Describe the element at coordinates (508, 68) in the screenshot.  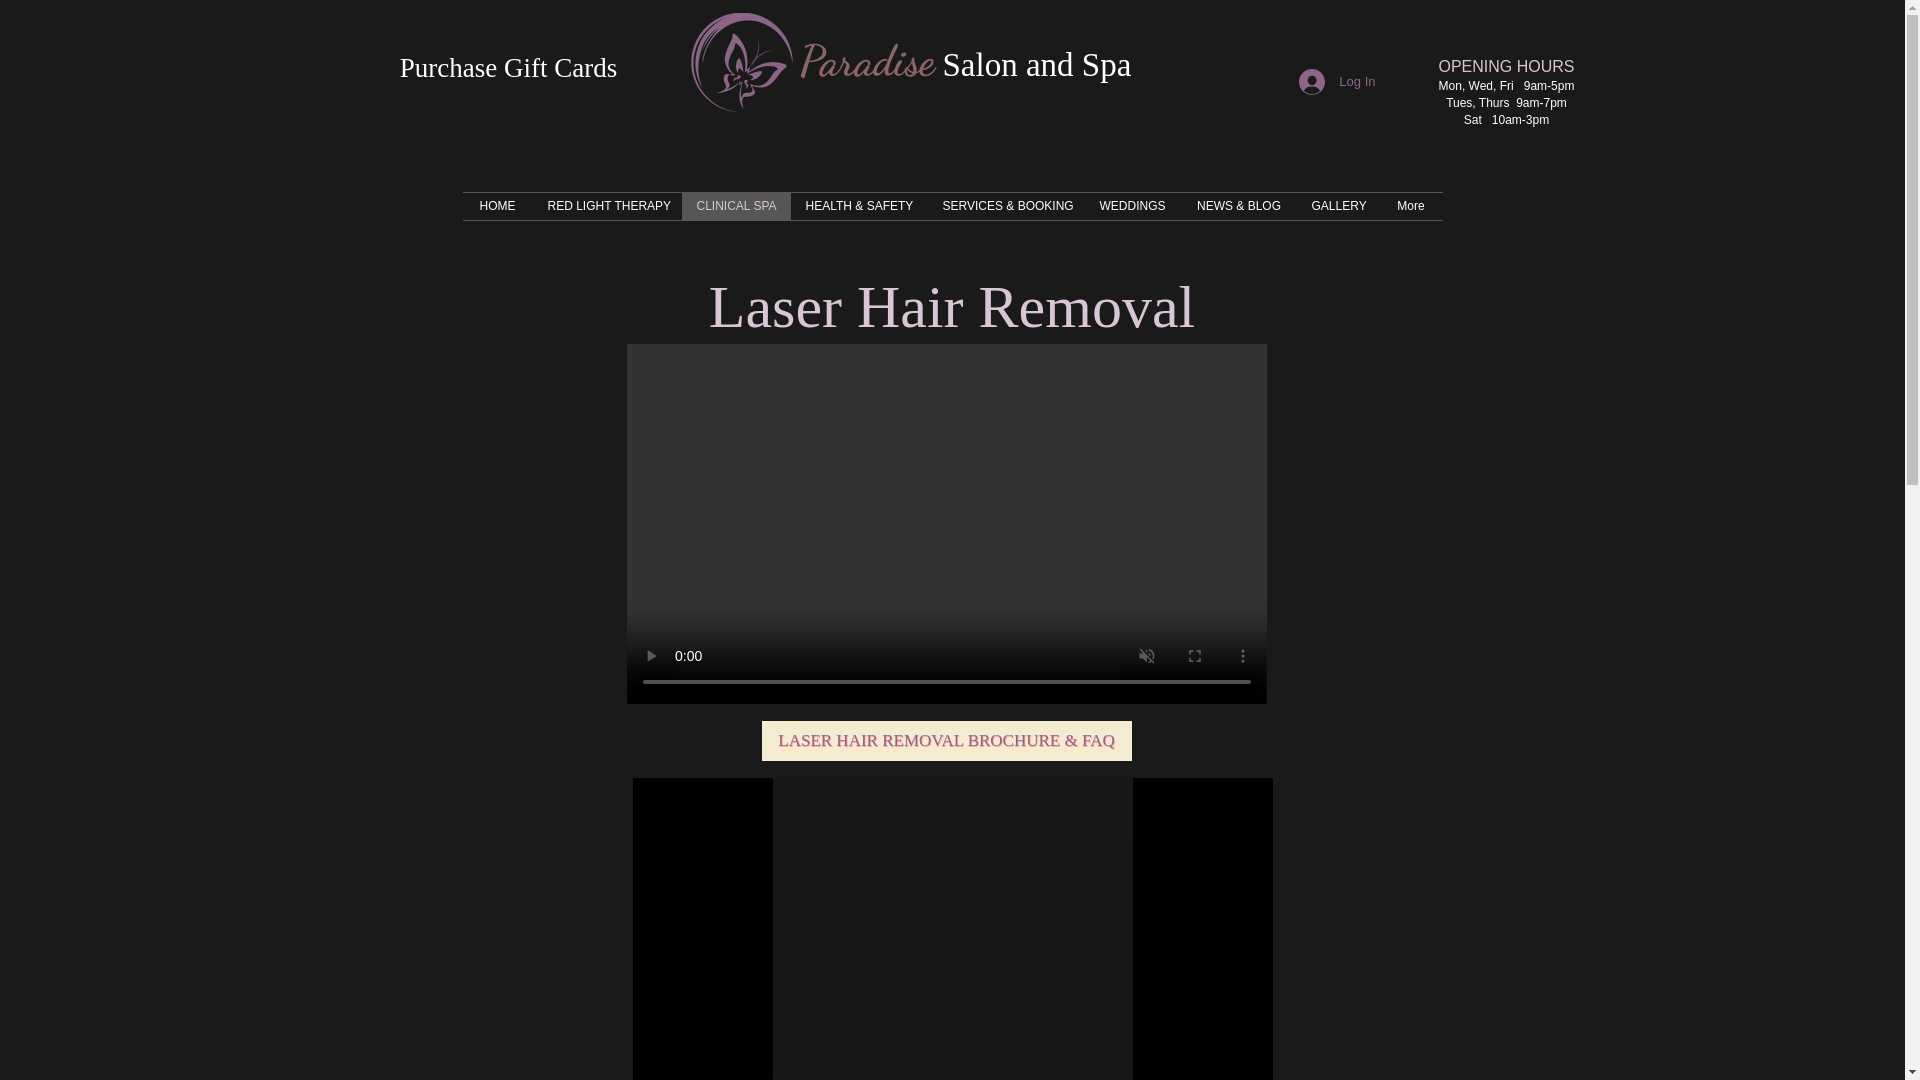
I see `Purchase Gift Cards` at that location.